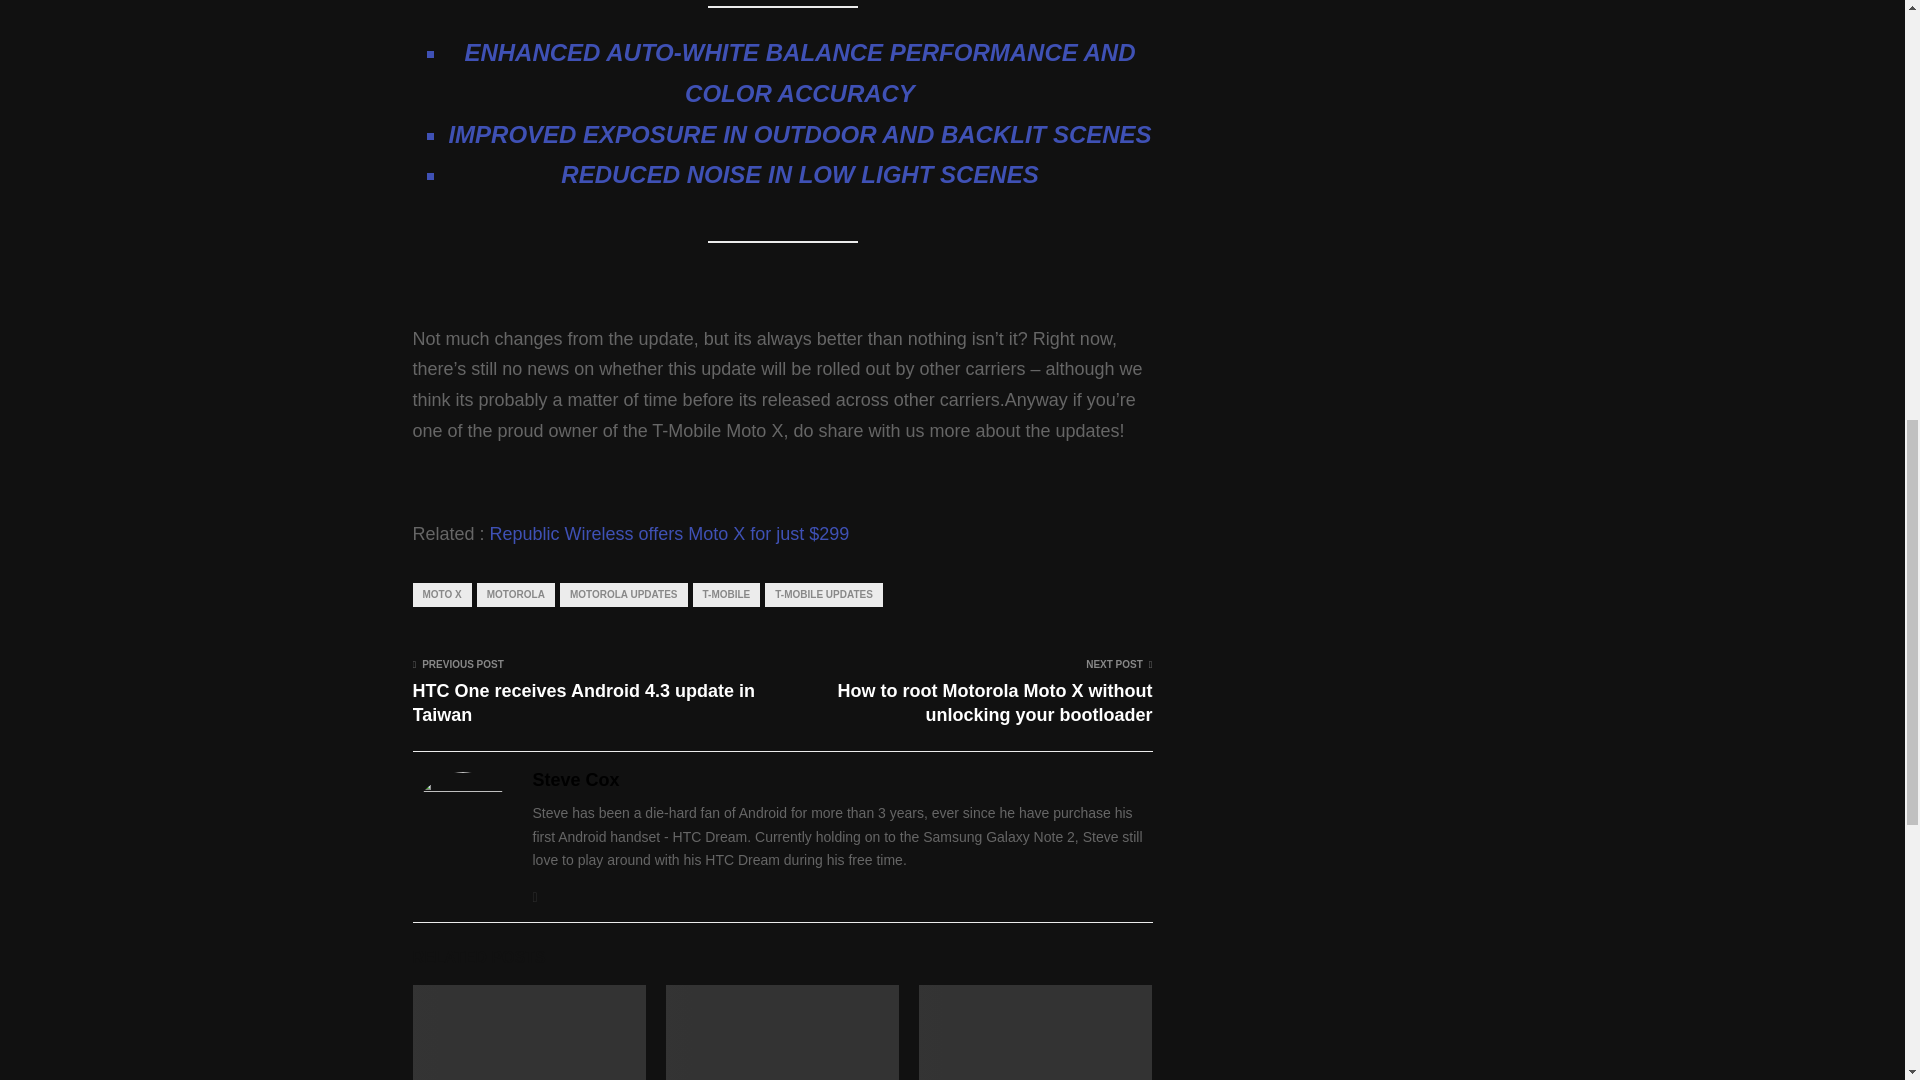 Image resolution: width=1920 pixels, height=1080 pixels. What do you see at coordinates (824, 594) in the screenshot?
I see `T-MOBILE UPDATES` at bounding box center [824, 594].